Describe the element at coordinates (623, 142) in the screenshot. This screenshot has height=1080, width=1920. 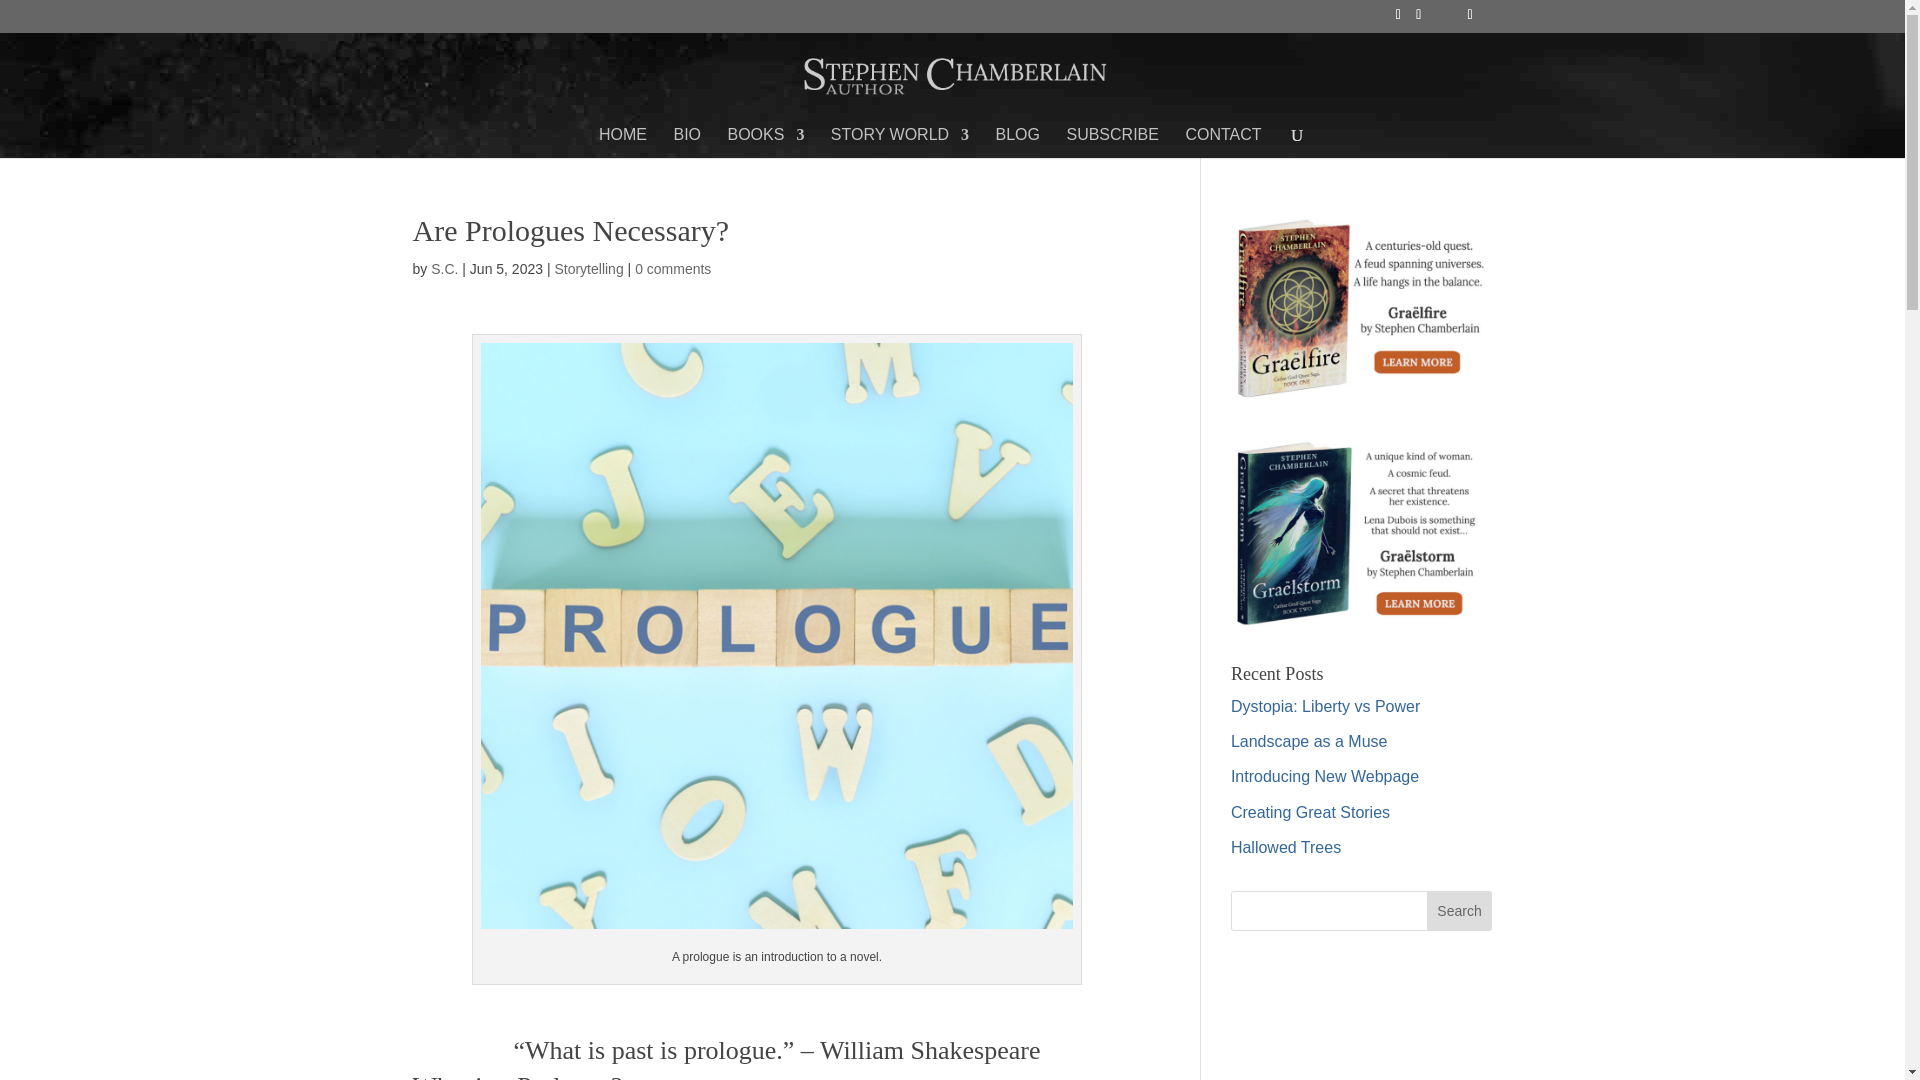
I see `HOME` at that location.